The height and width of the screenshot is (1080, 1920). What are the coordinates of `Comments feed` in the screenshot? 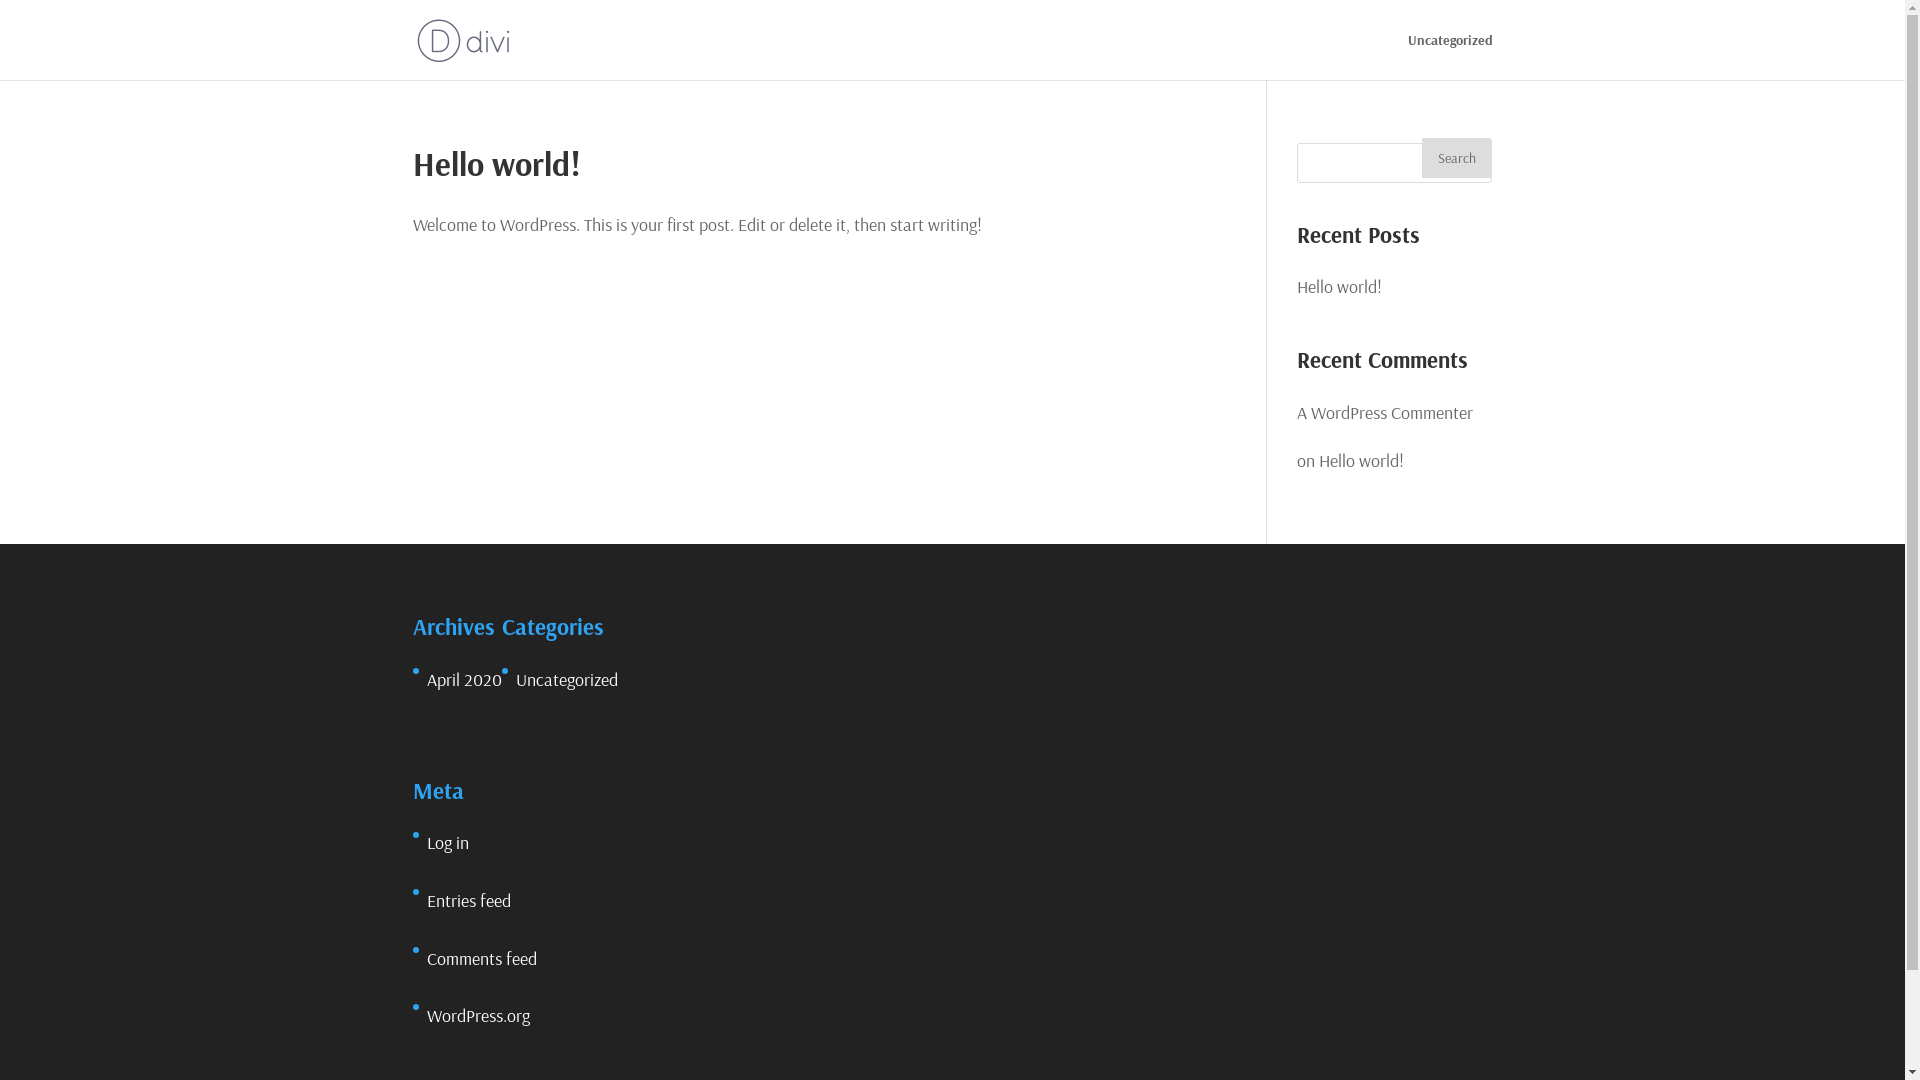 It's located at (481, 958).